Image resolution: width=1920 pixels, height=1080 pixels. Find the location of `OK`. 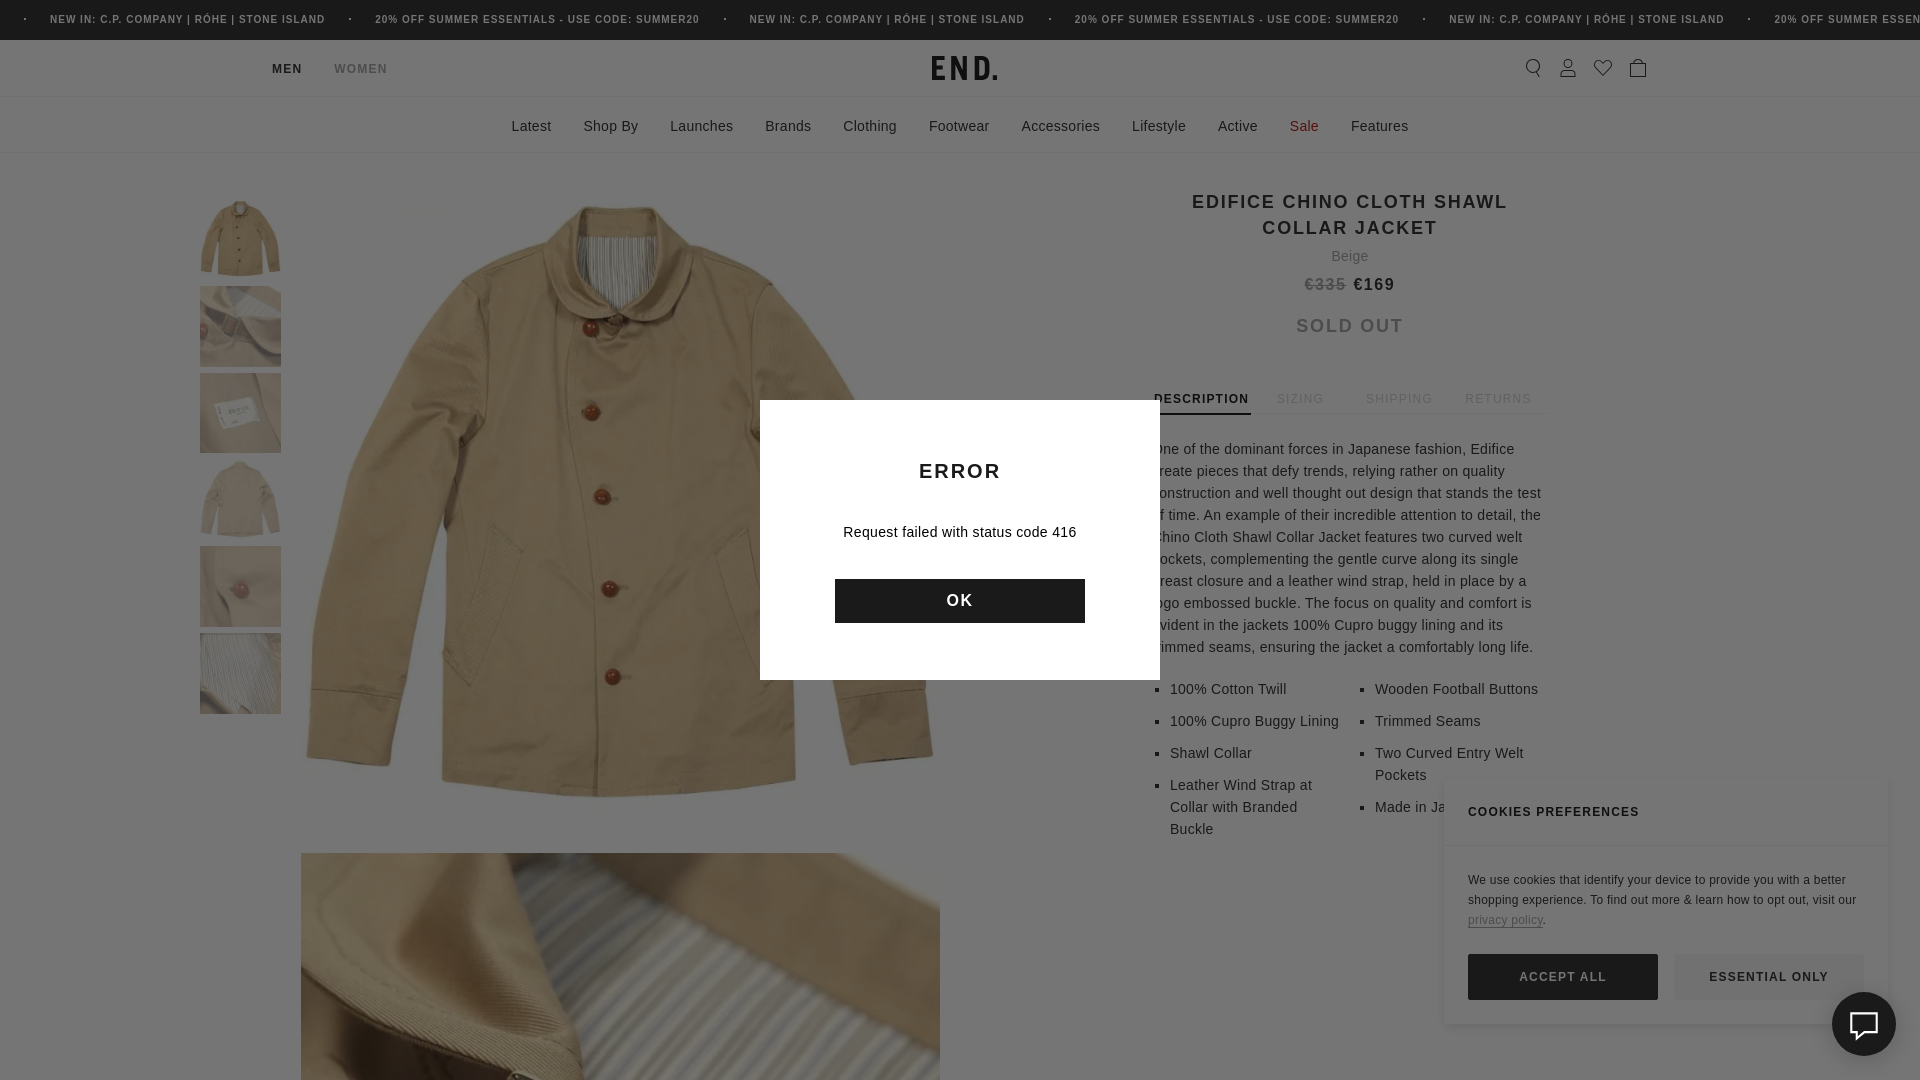

OK is located at coordinates (960, 600).